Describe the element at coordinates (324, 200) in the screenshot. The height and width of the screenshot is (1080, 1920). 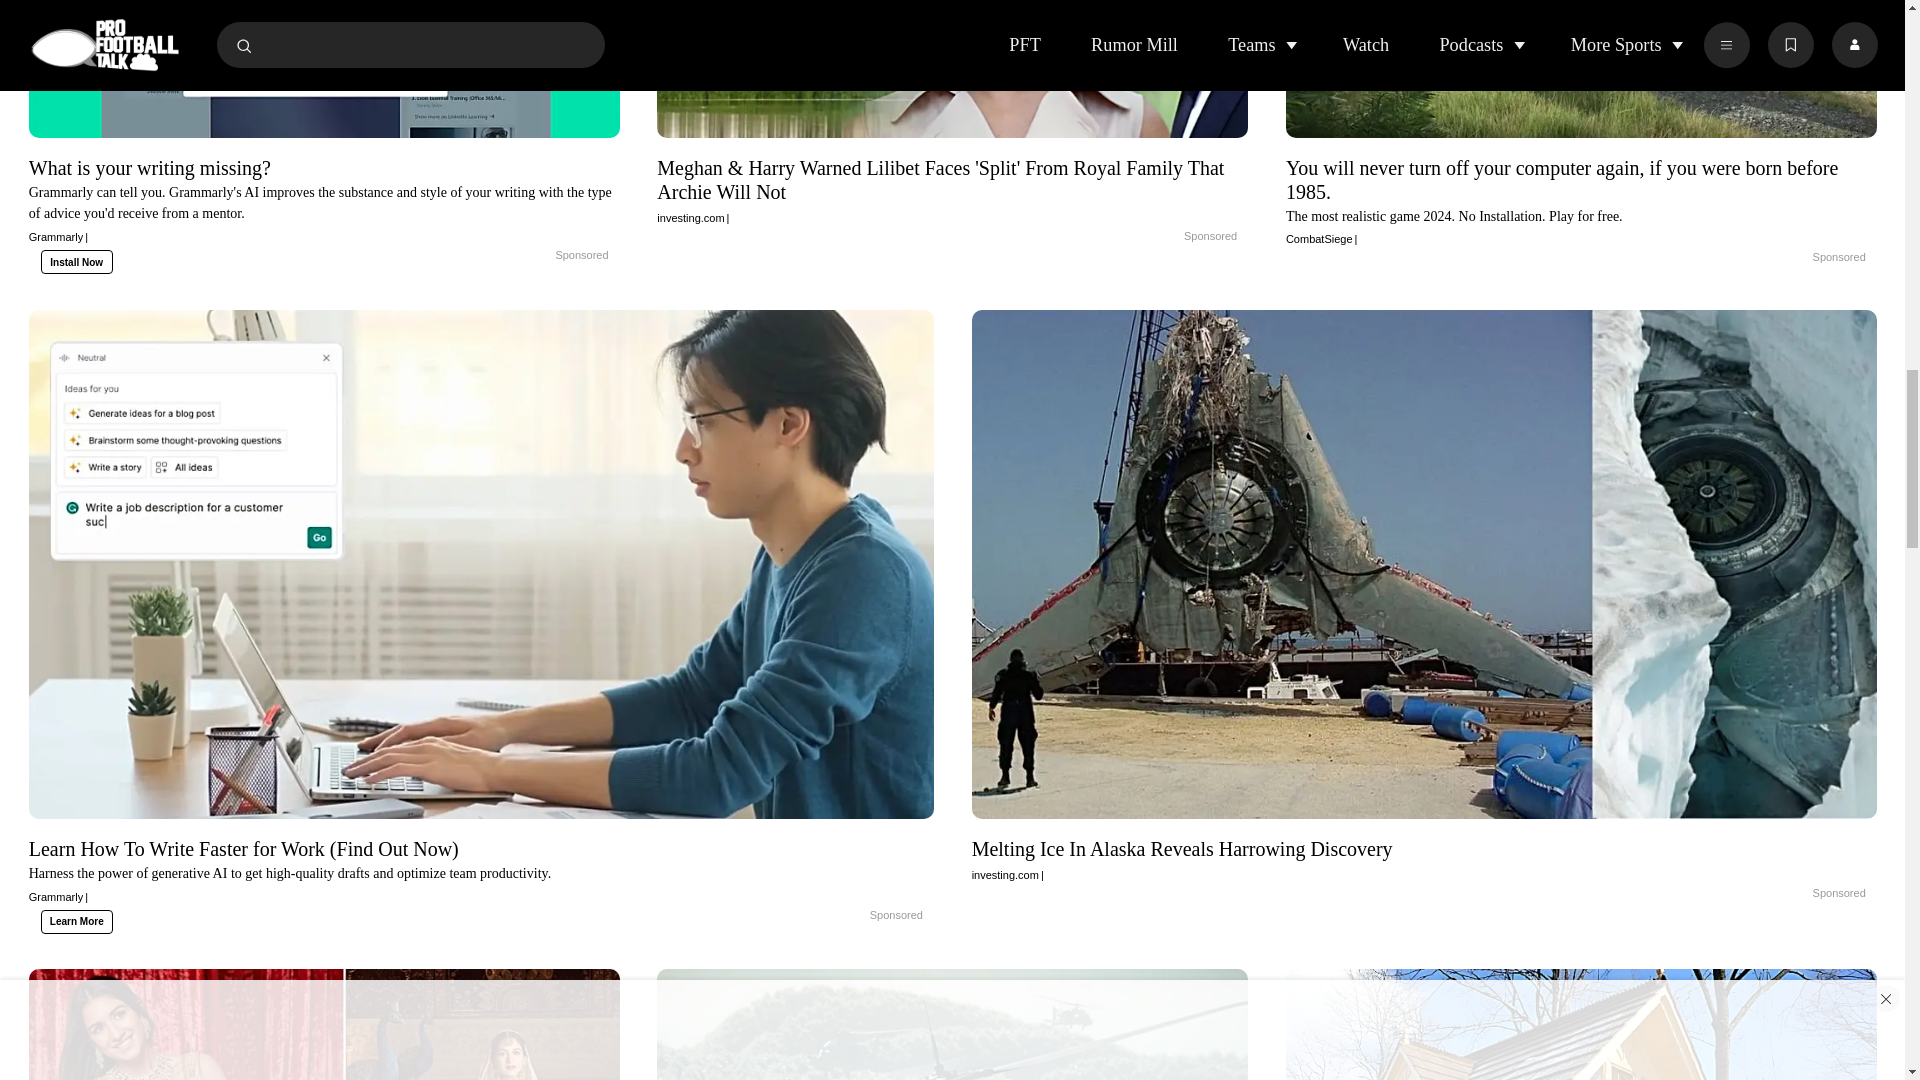
I see `What is your writing missing?` at that location.